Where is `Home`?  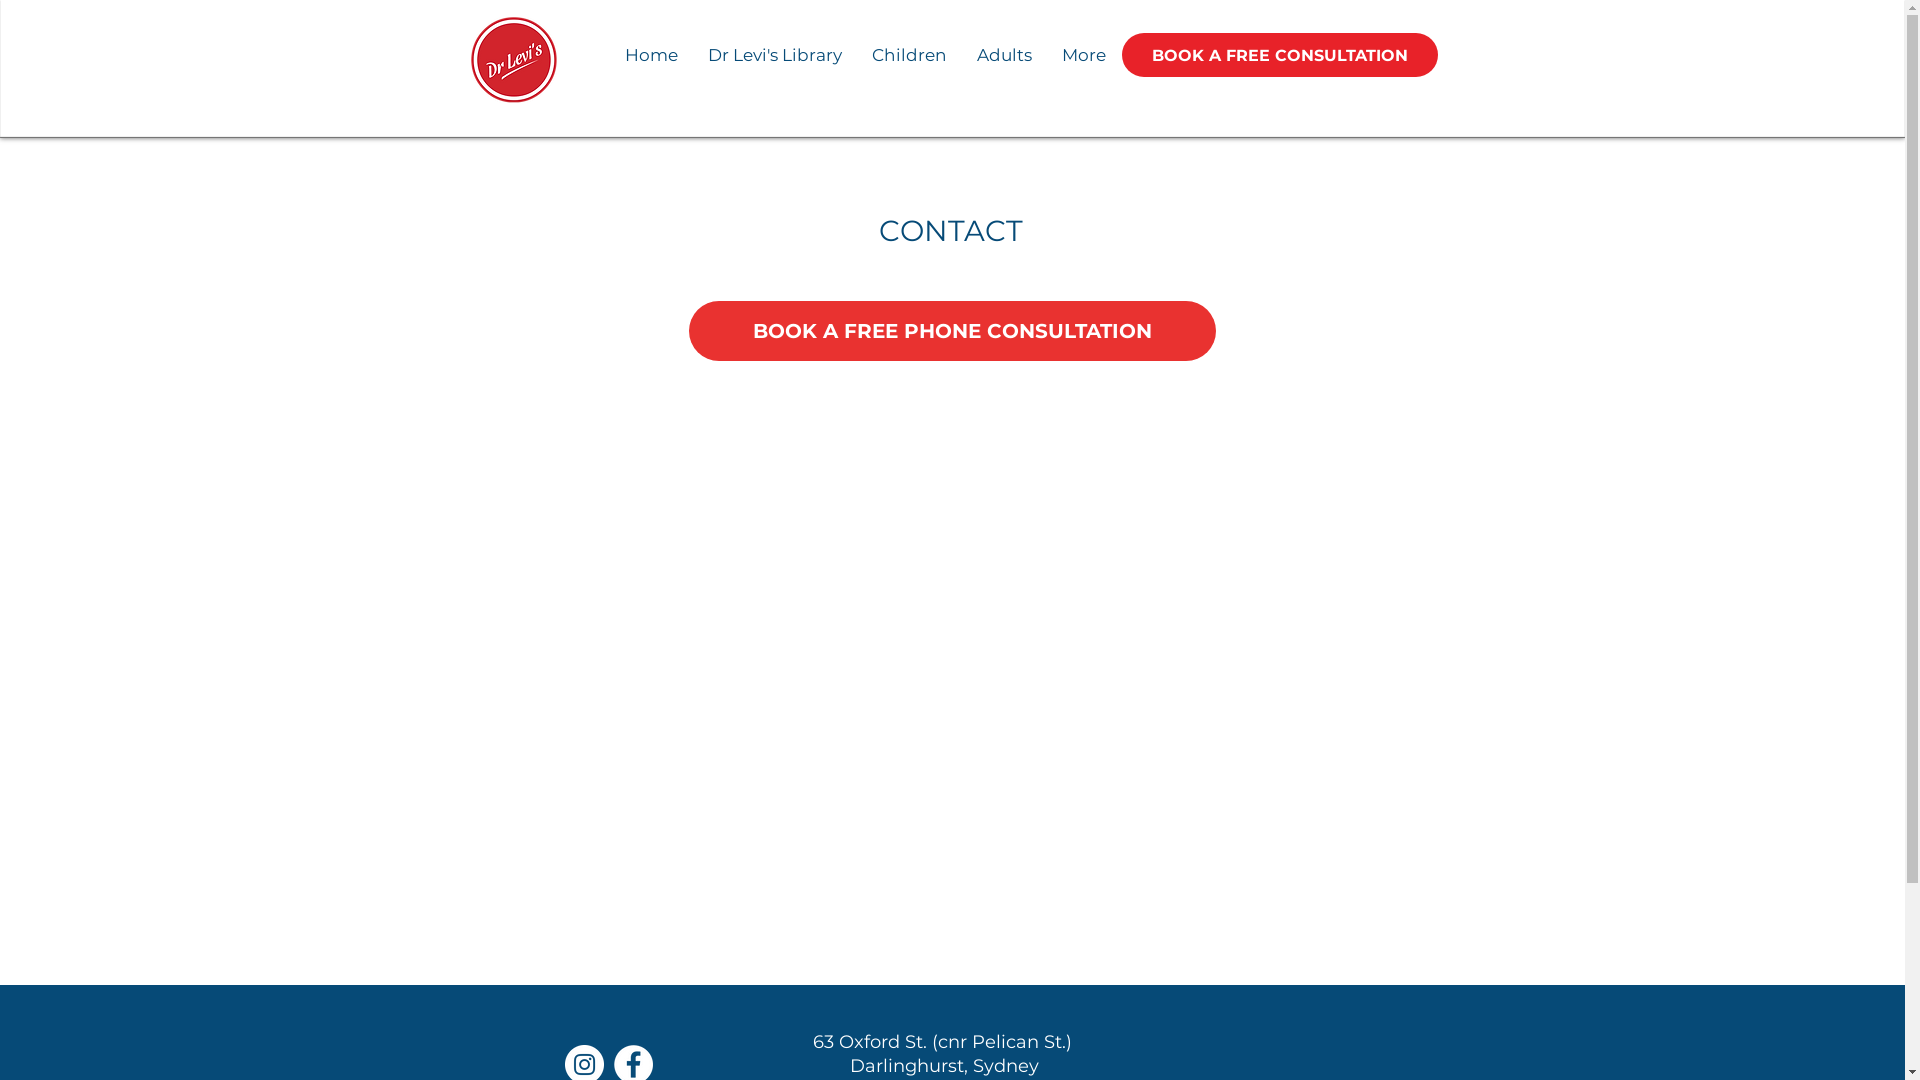
Home is located at coordinates (652, 55).